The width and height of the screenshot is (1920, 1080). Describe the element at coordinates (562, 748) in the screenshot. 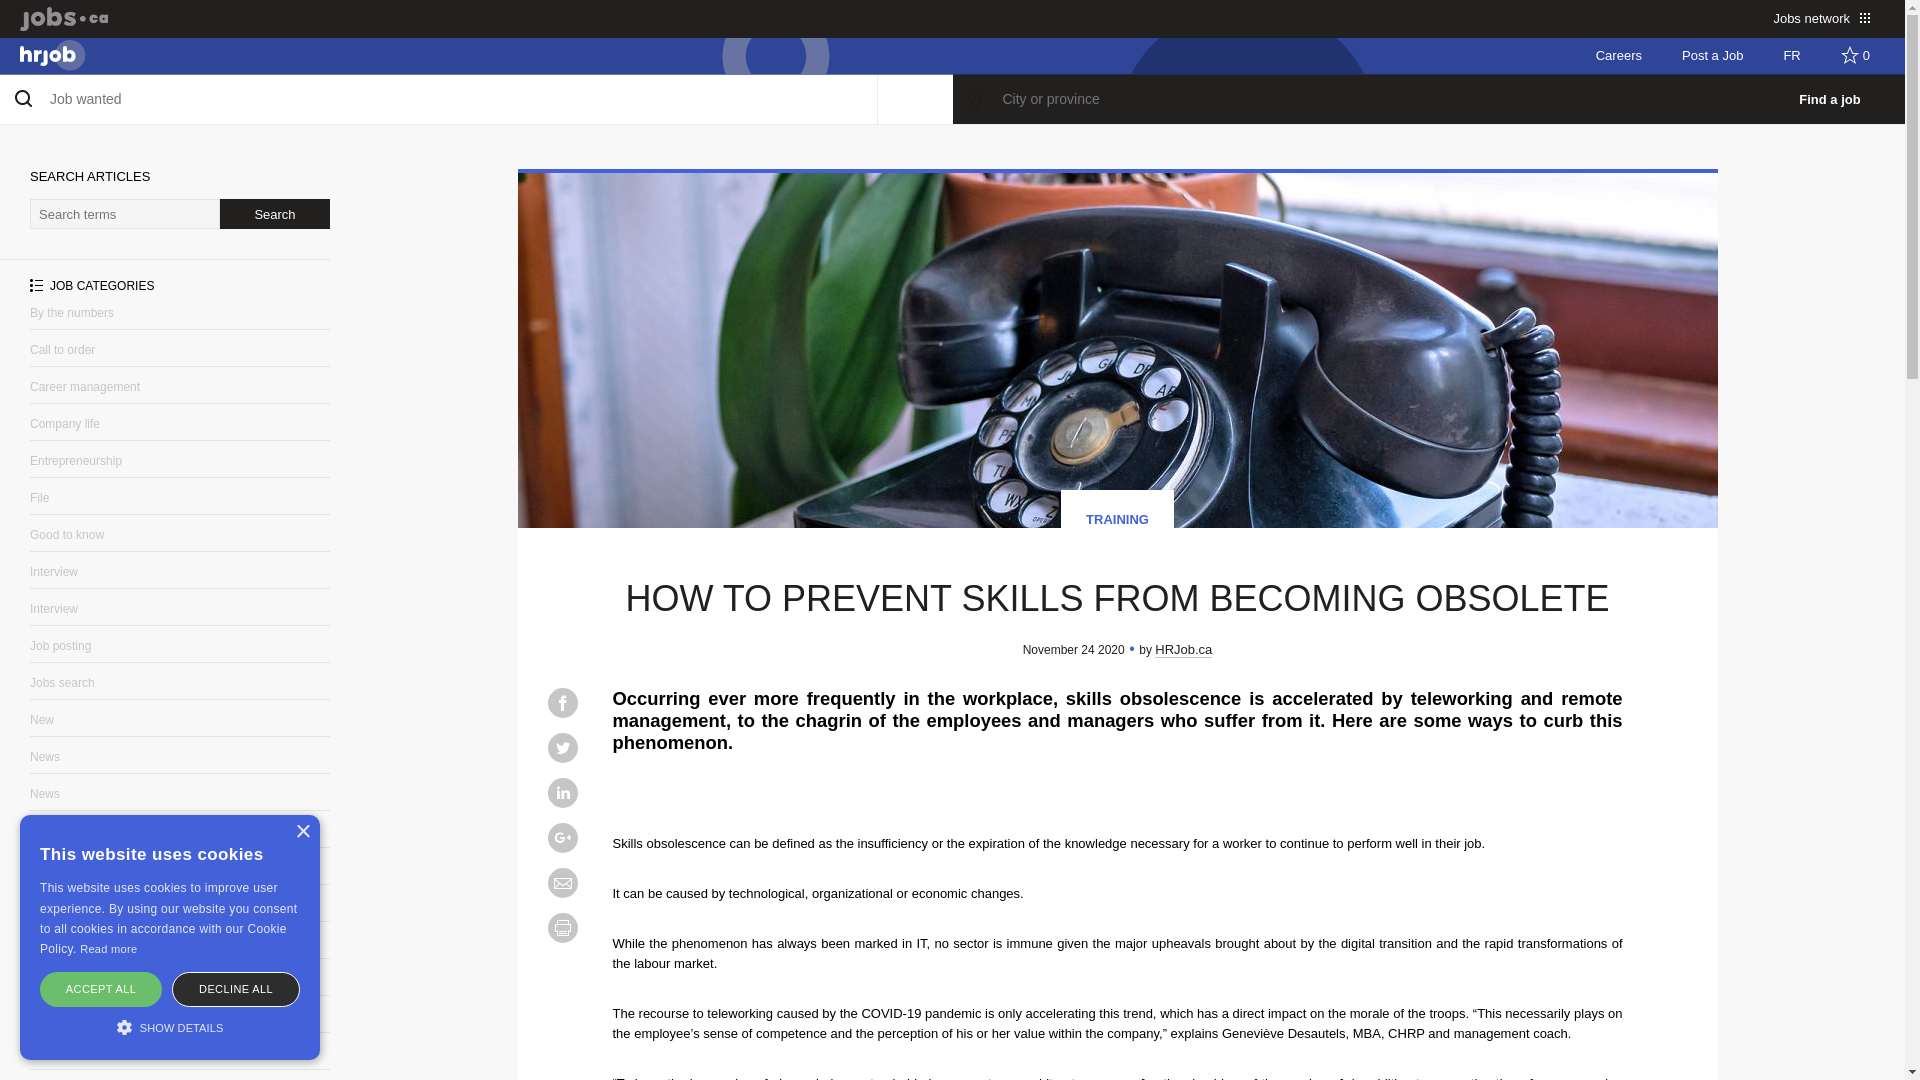

I see `share-twitter` at that location.